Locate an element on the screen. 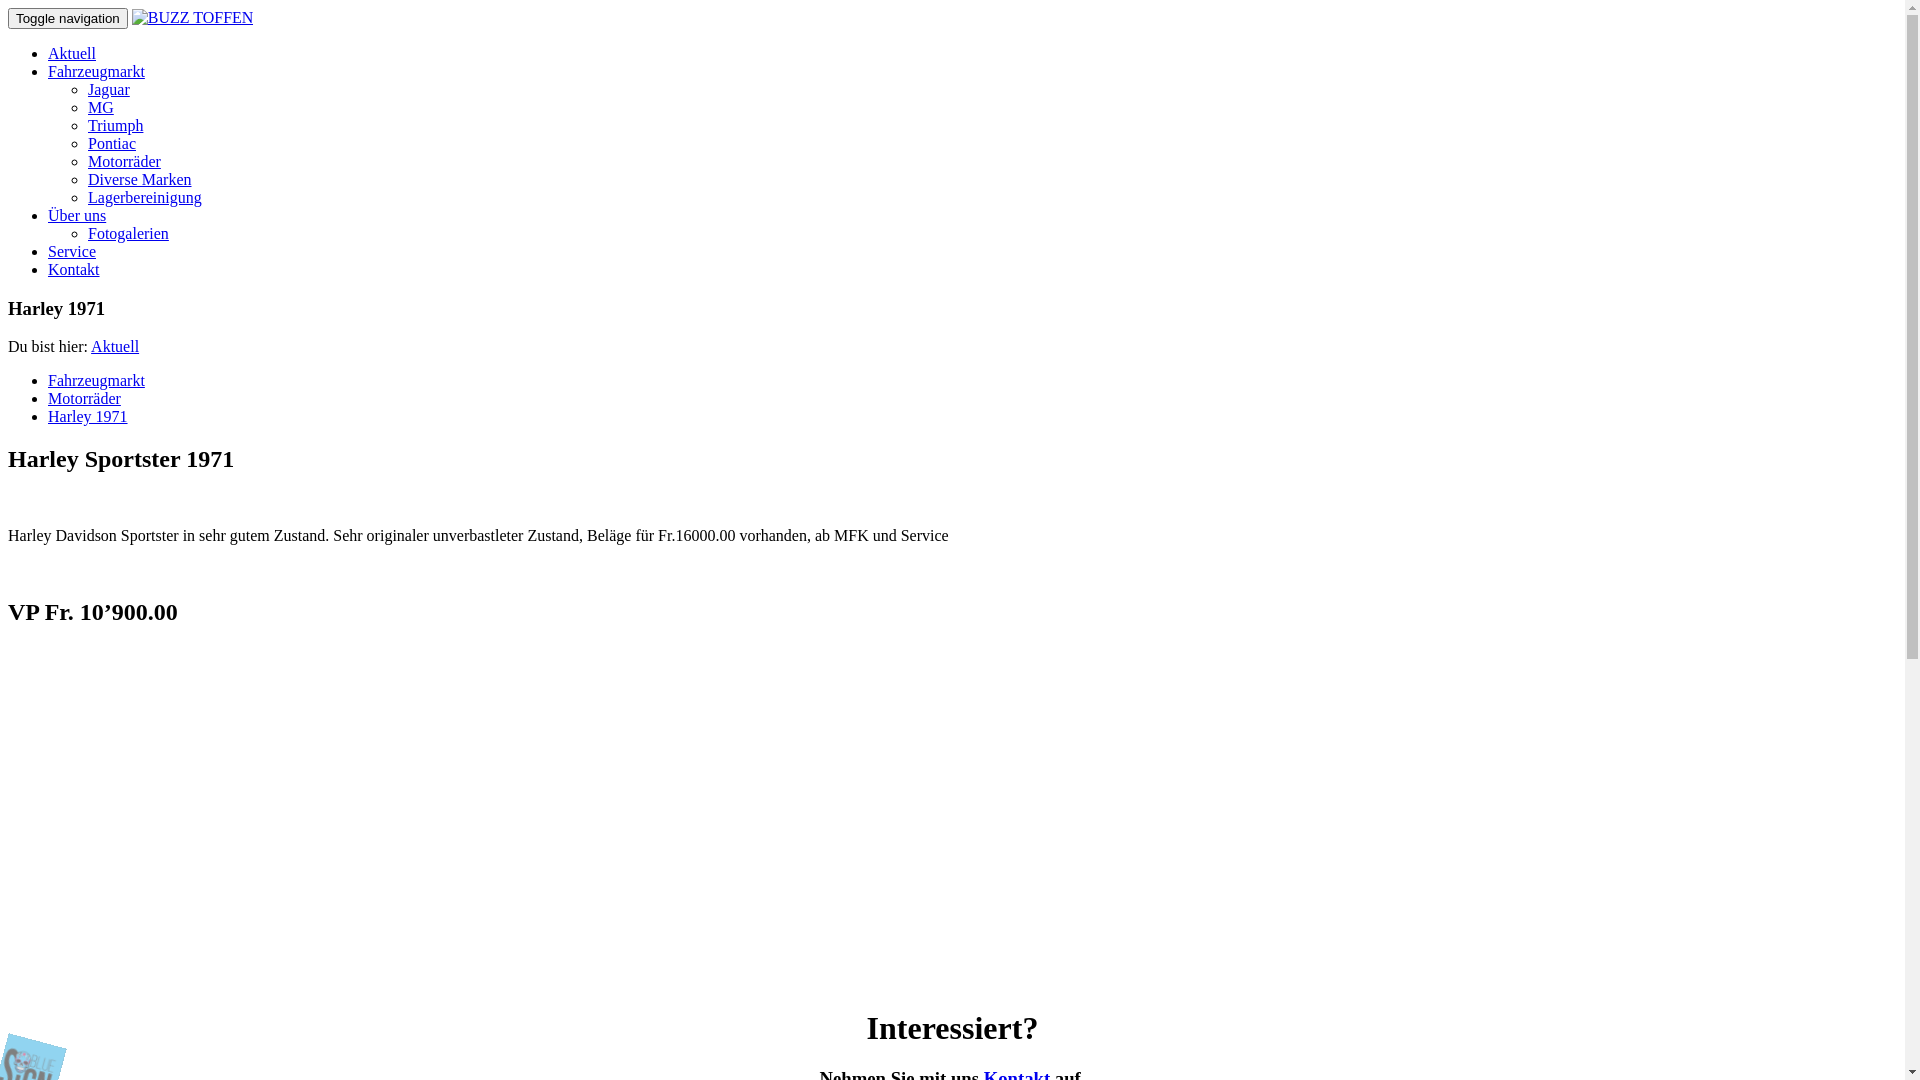  Aktuell is located at coordinates (72, 54).